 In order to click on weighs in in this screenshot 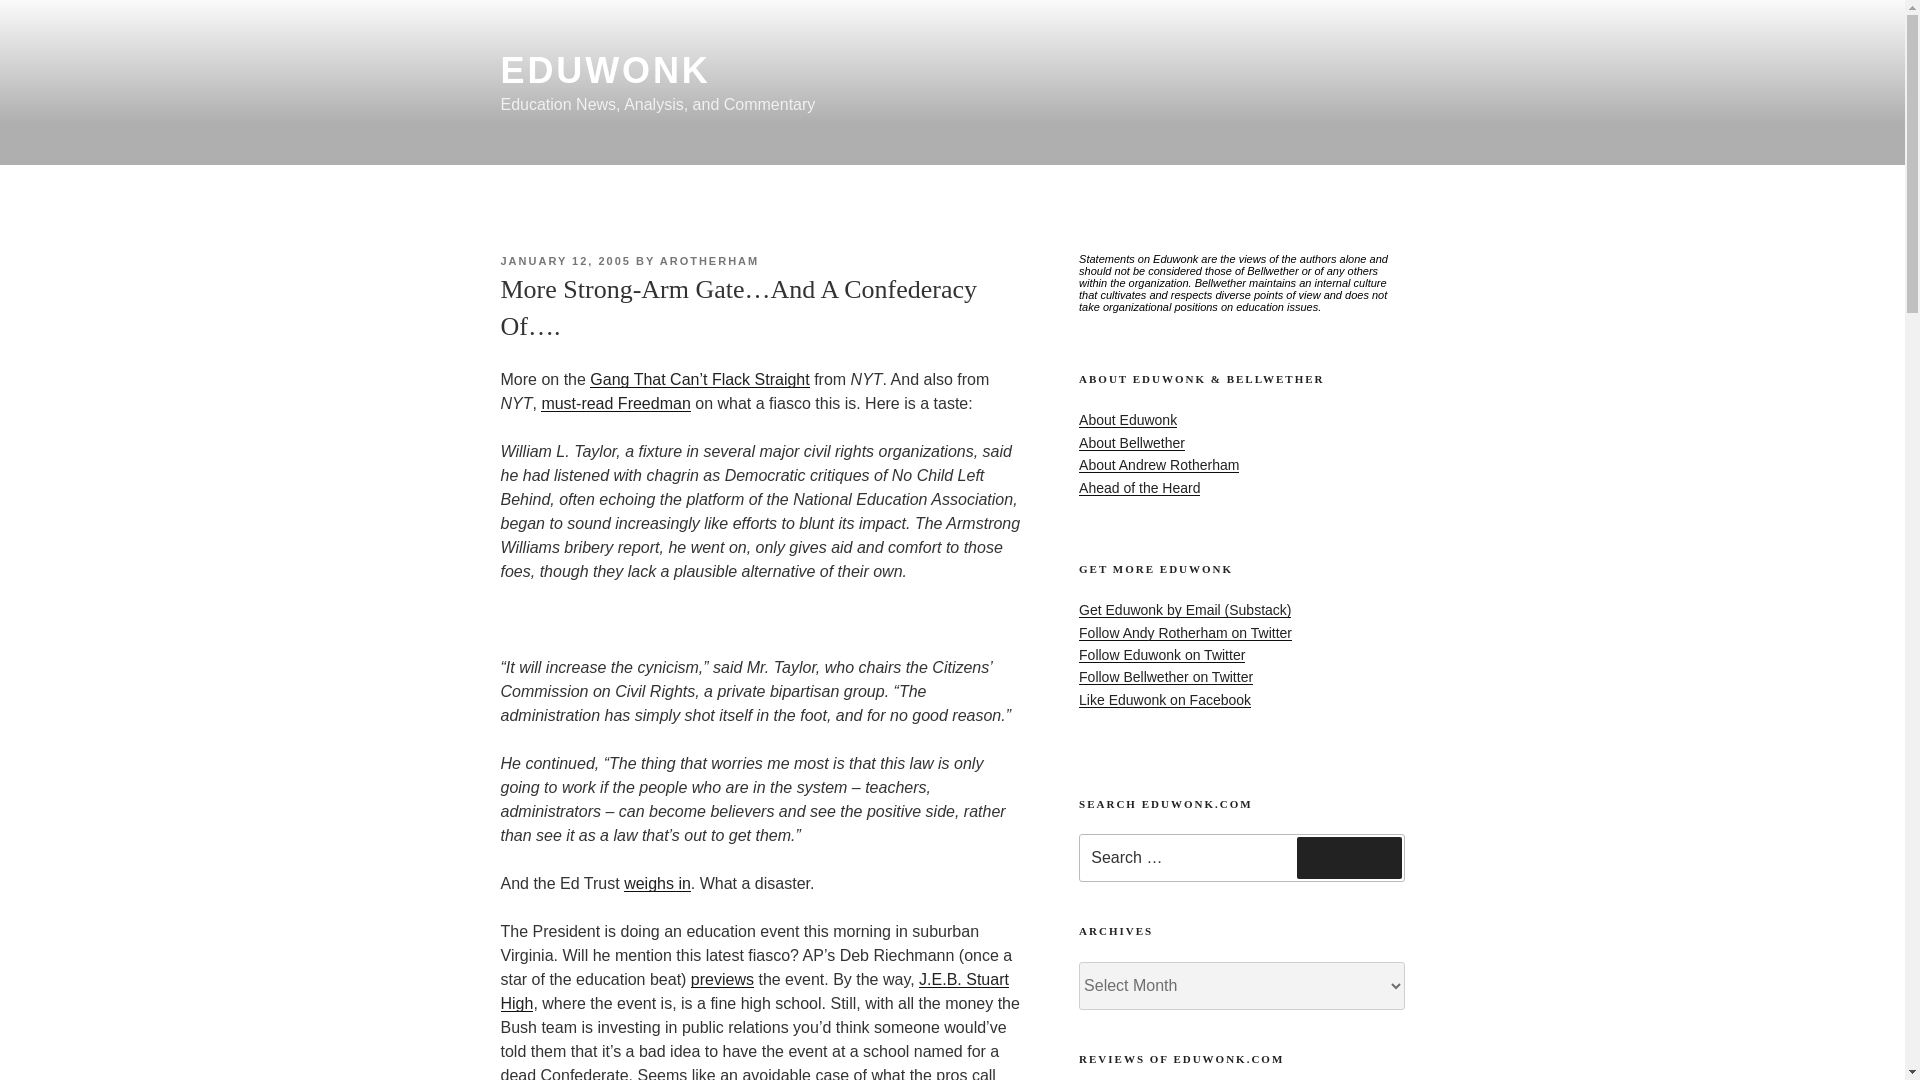, I will do `click(658, 883)`.